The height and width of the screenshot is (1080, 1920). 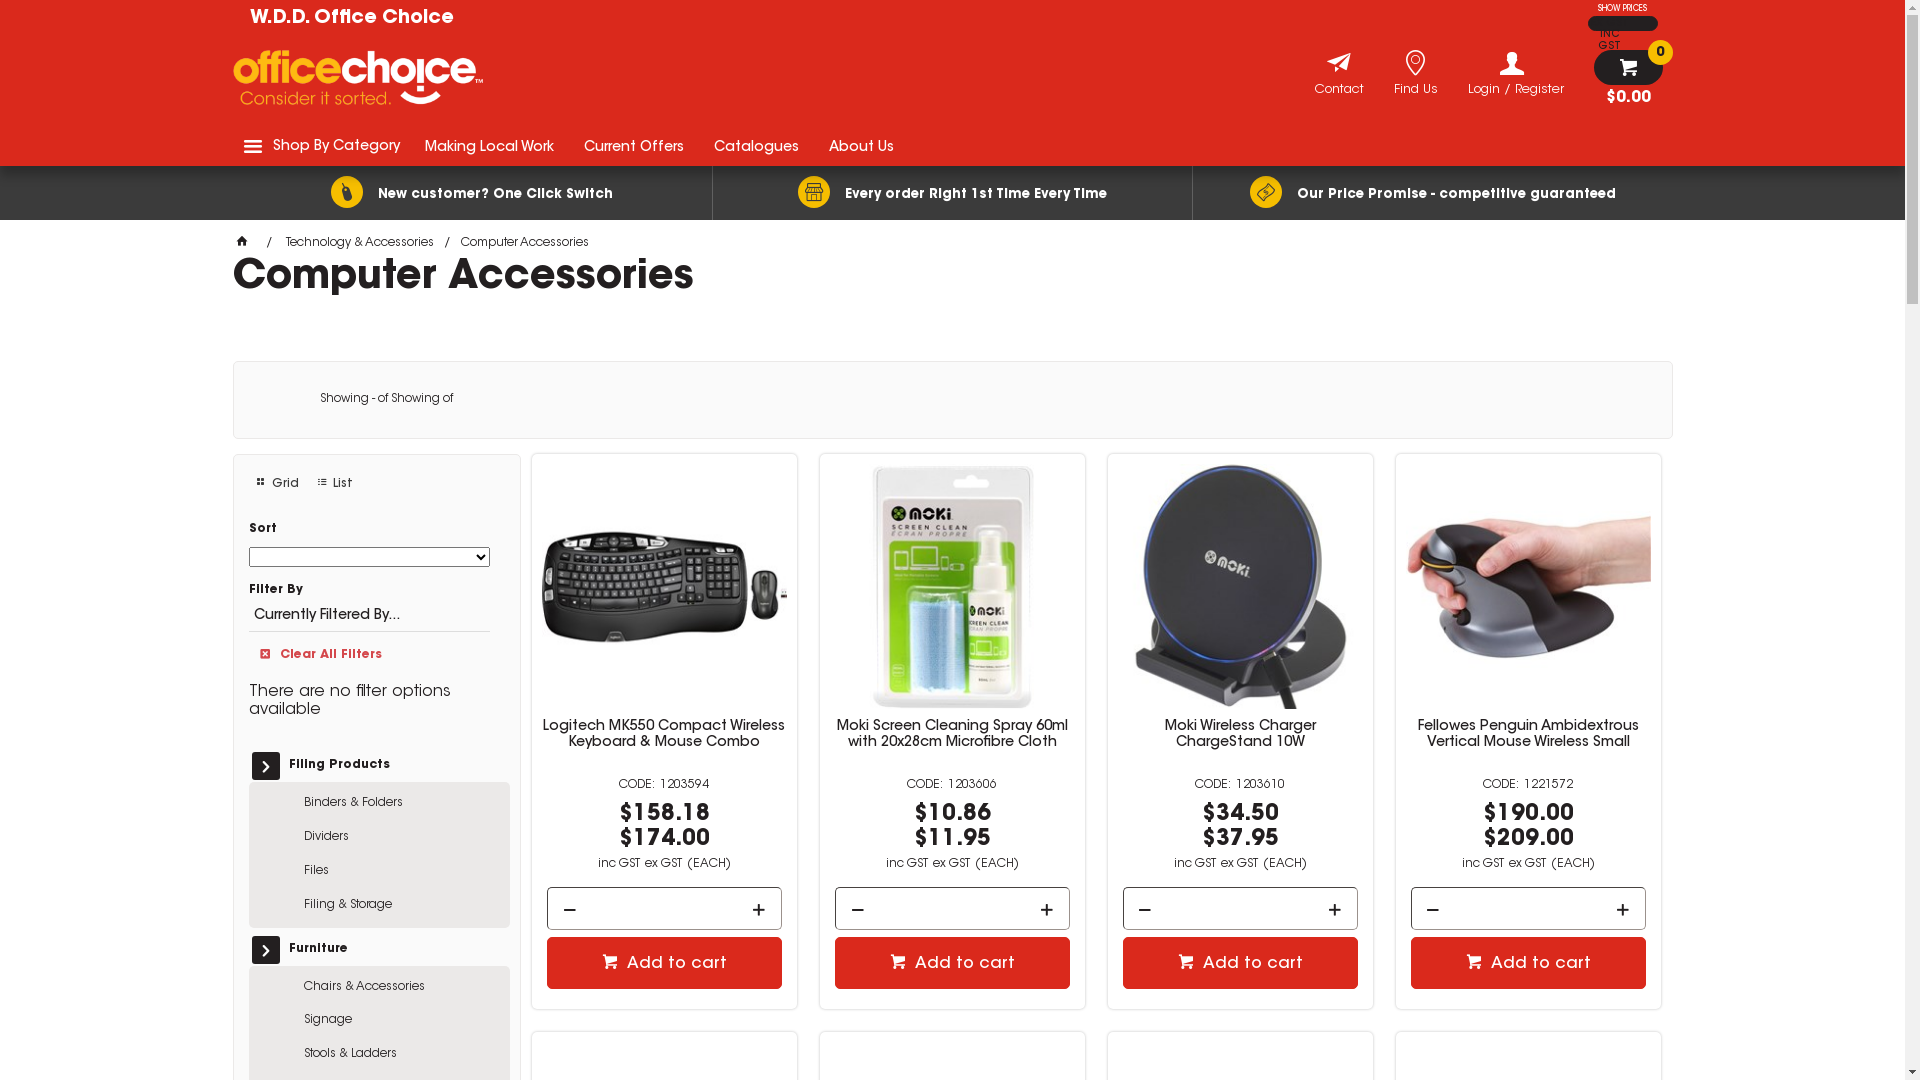 What do you see at coordinates (862, 146) in the screenshot?
I see `About Us` at bounding box center [862, 146].